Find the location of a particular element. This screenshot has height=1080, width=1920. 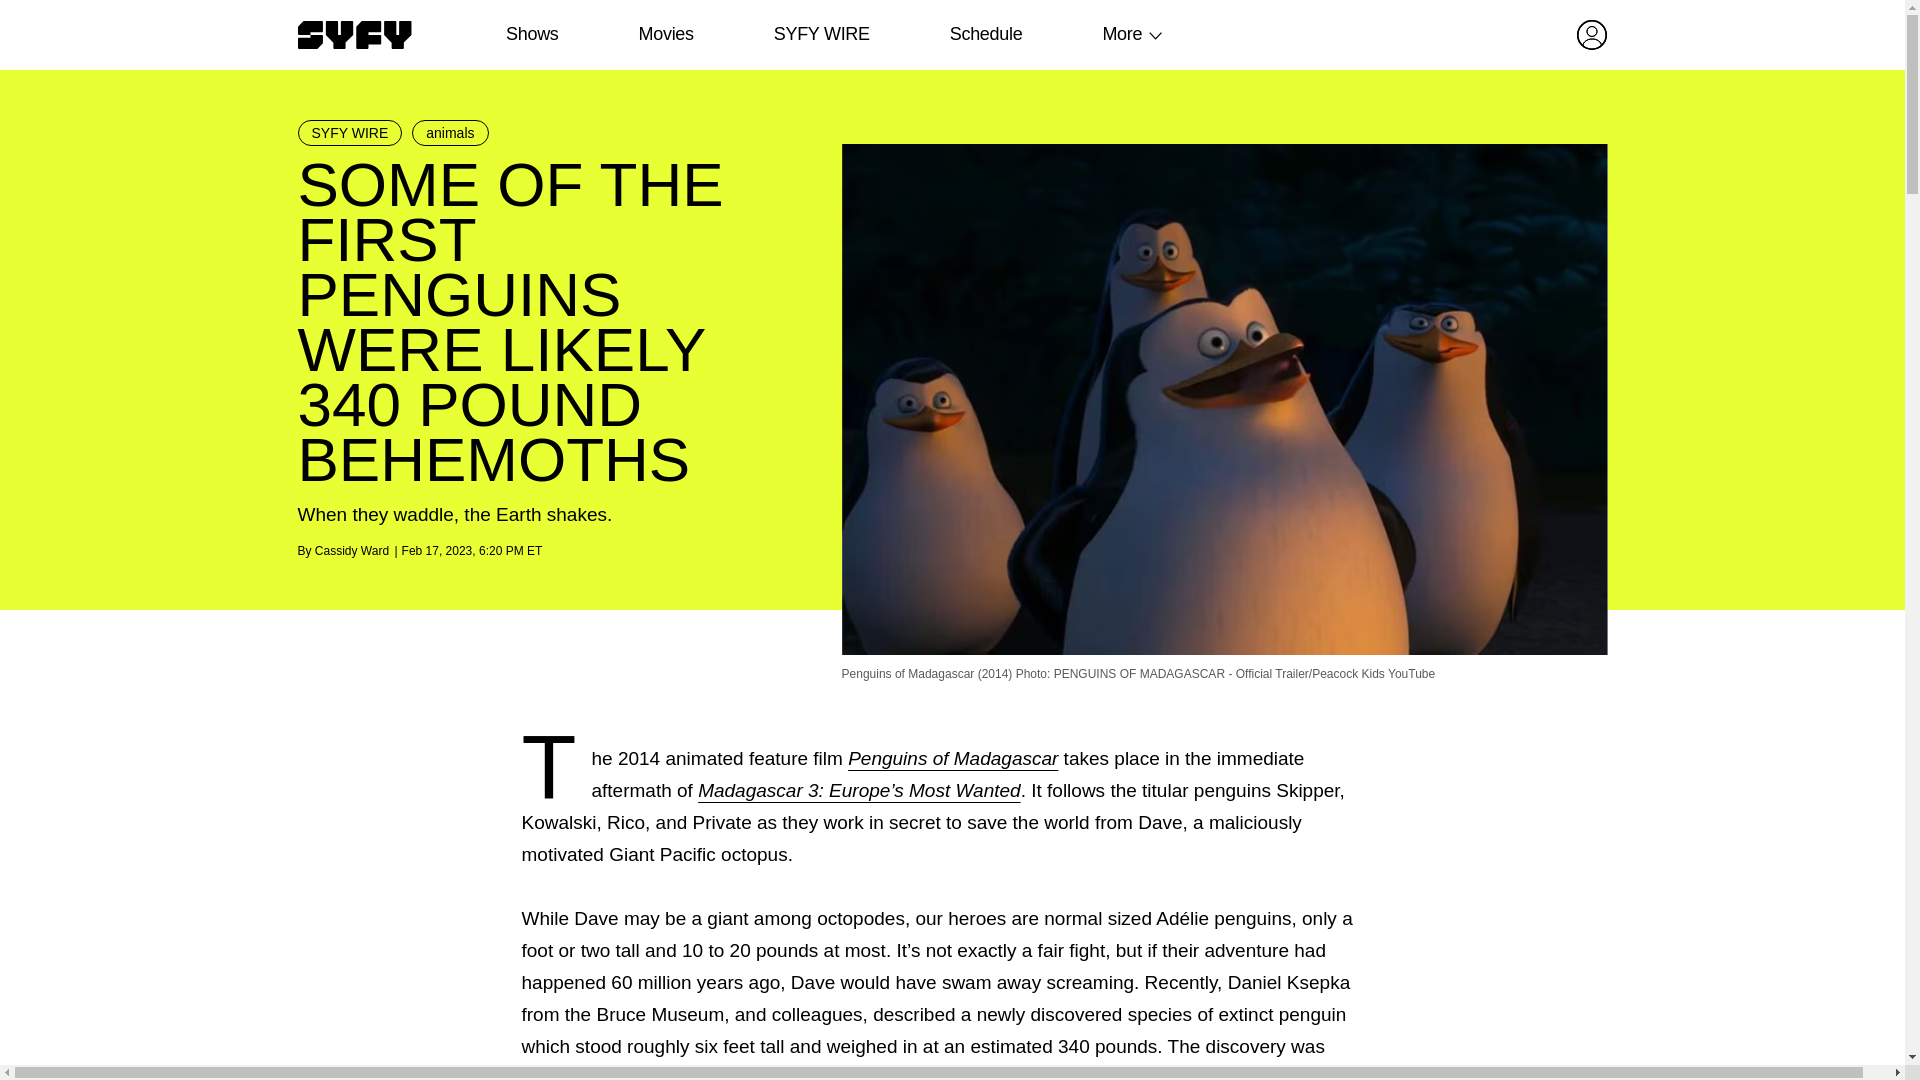

SYFY WIRE is located at coordinates (350, 132).